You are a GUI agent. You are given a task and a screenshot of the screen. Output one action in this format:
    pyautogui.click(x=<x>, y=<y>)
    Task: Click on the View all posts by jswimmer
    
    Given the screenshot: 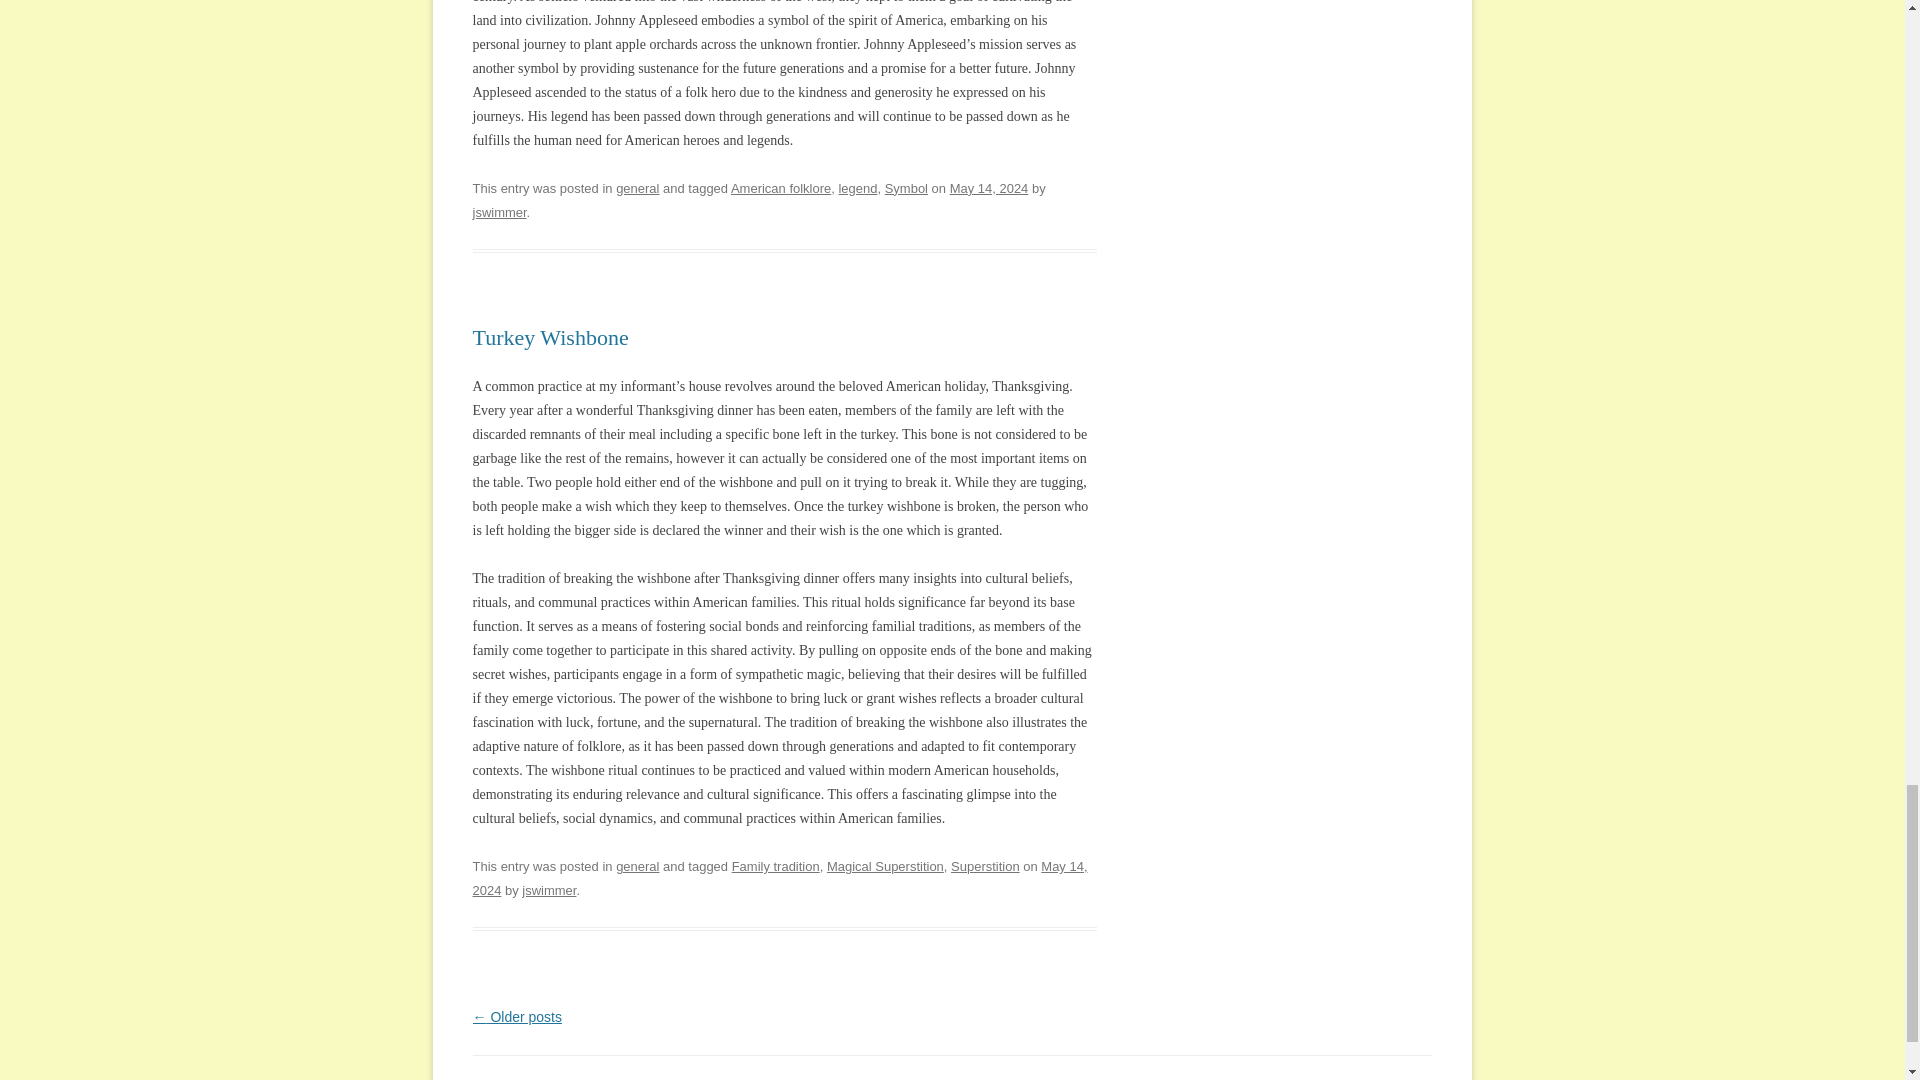 What is the action you would take?
    pyautogui.click(x=499, y=212)
    